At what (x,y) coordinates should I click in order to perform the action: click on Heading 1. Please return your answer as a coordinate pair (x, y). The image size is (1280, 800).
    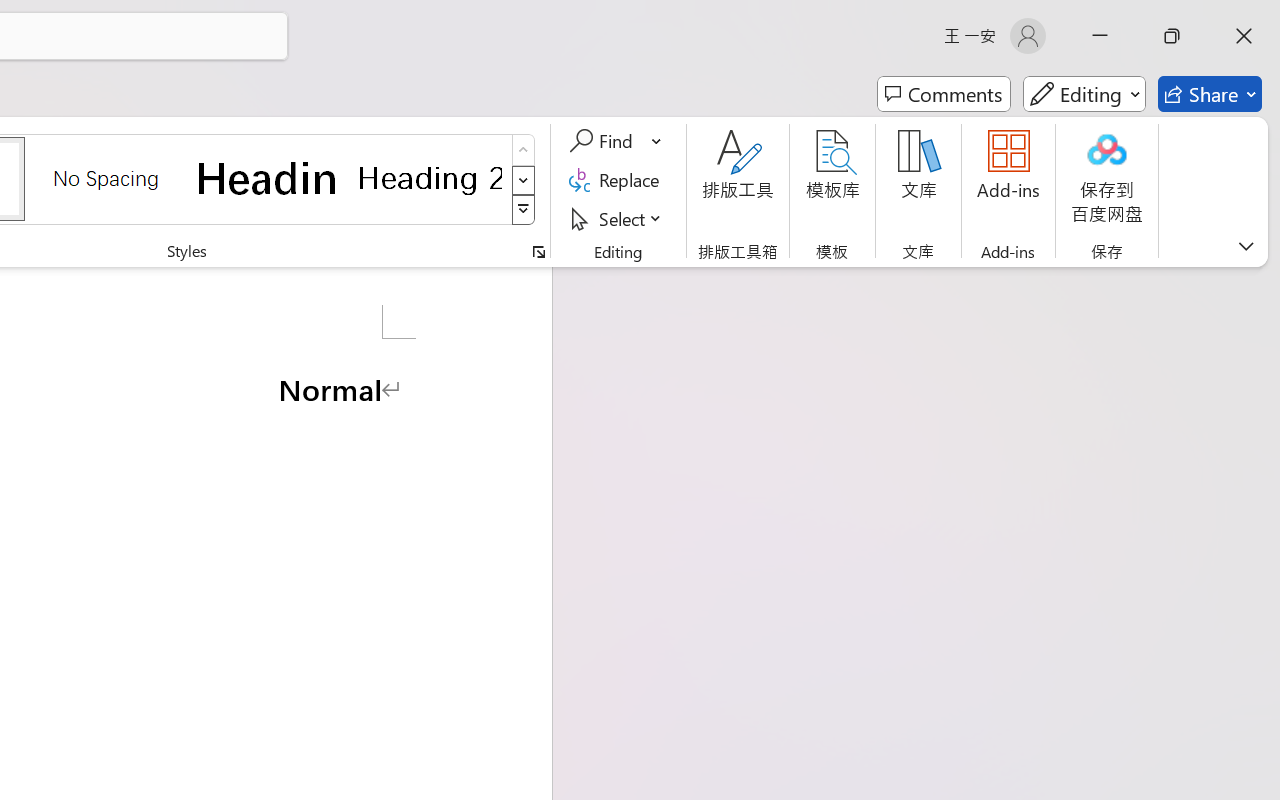
    Looking at the image, I should click on (268, 178).